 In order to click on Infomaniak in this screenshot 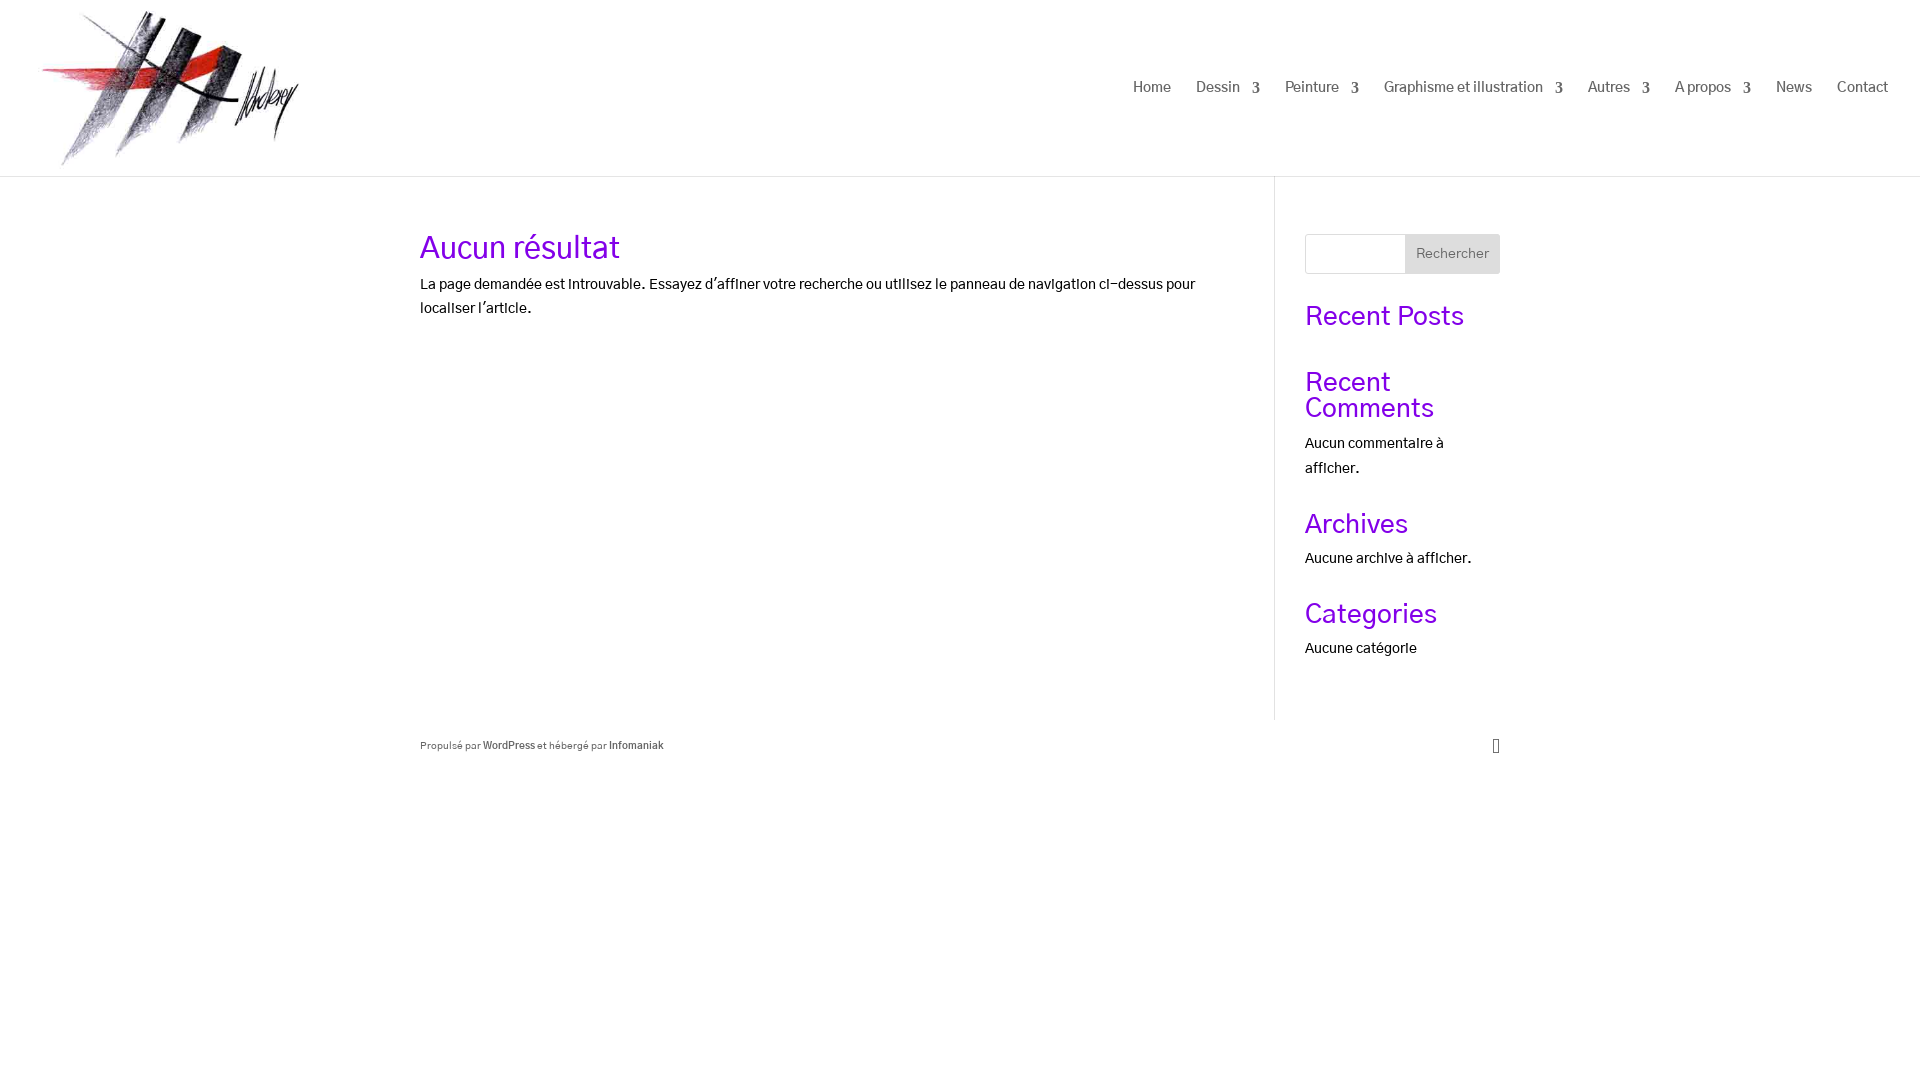, I will do `click(636, 746)`.